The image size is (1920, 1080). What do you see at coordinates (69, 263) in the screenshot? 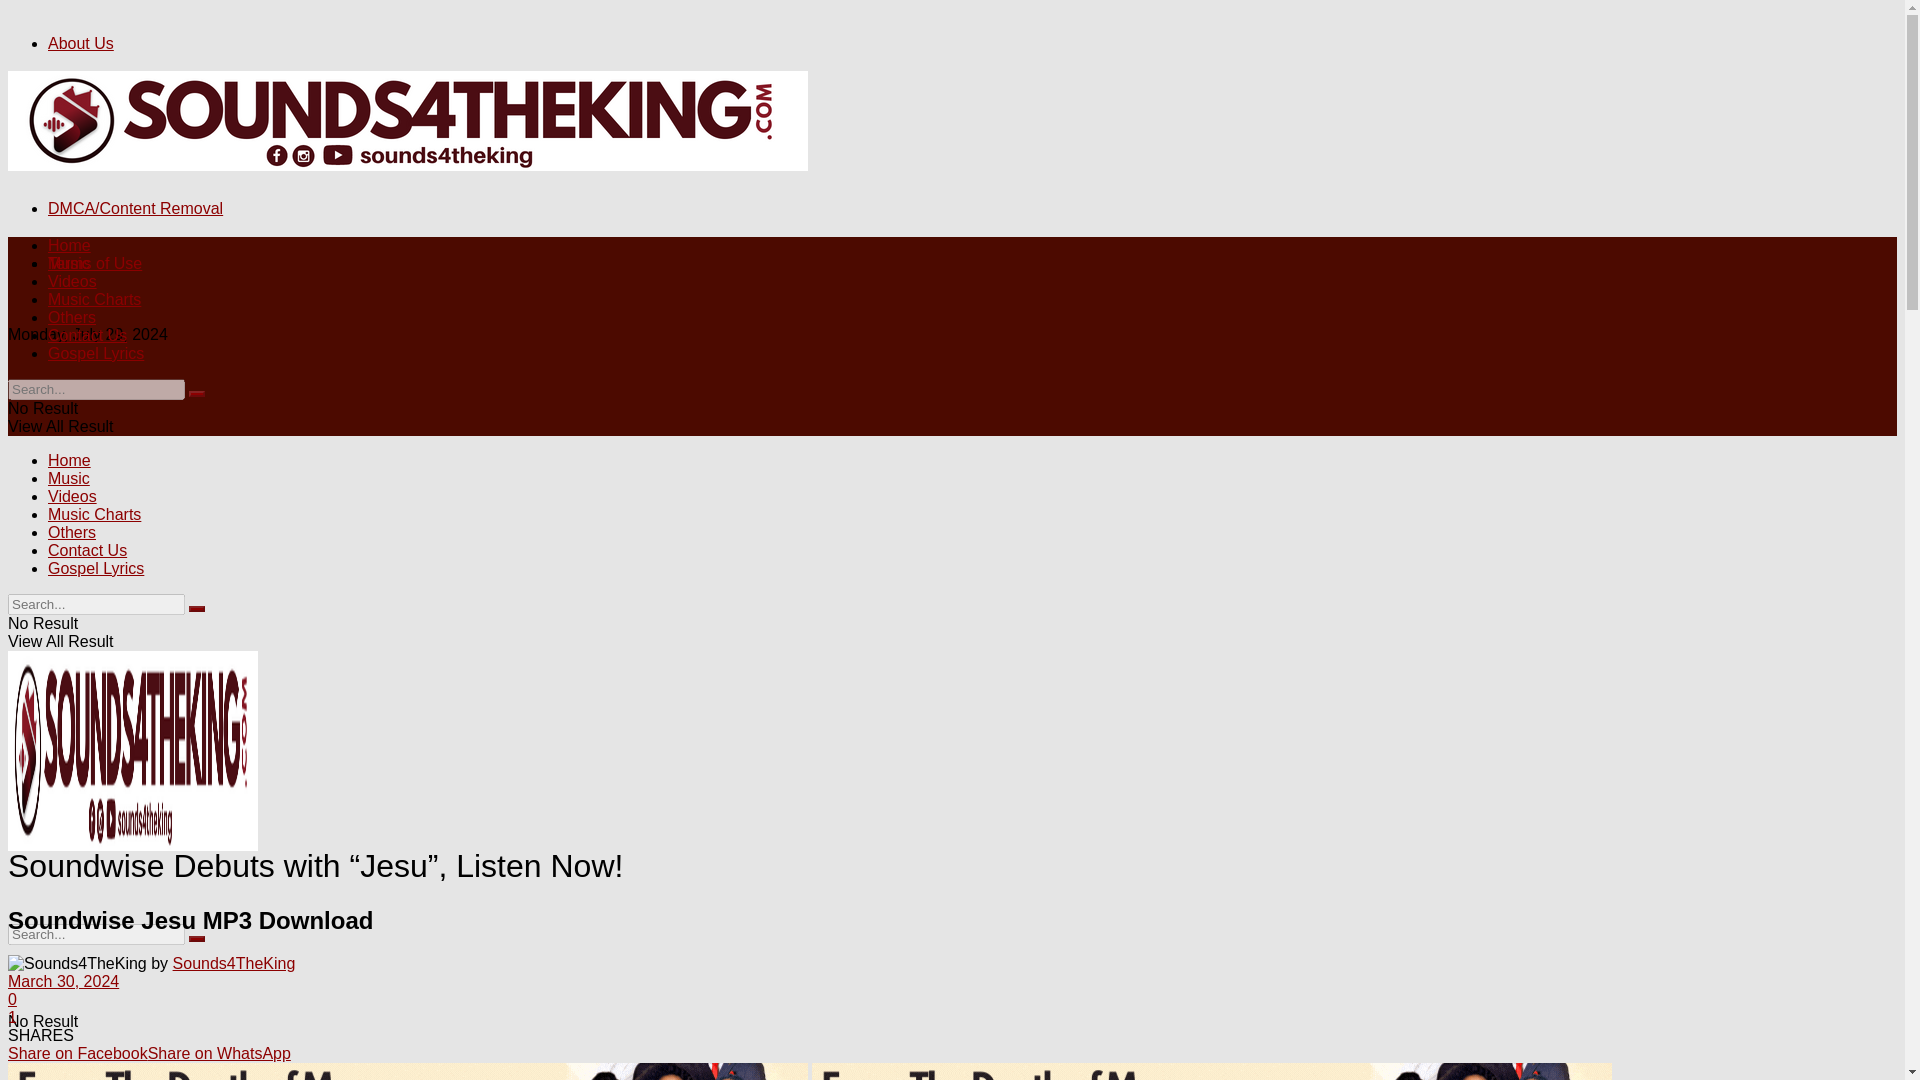
I see `Music` at bounding box center [69, 263].